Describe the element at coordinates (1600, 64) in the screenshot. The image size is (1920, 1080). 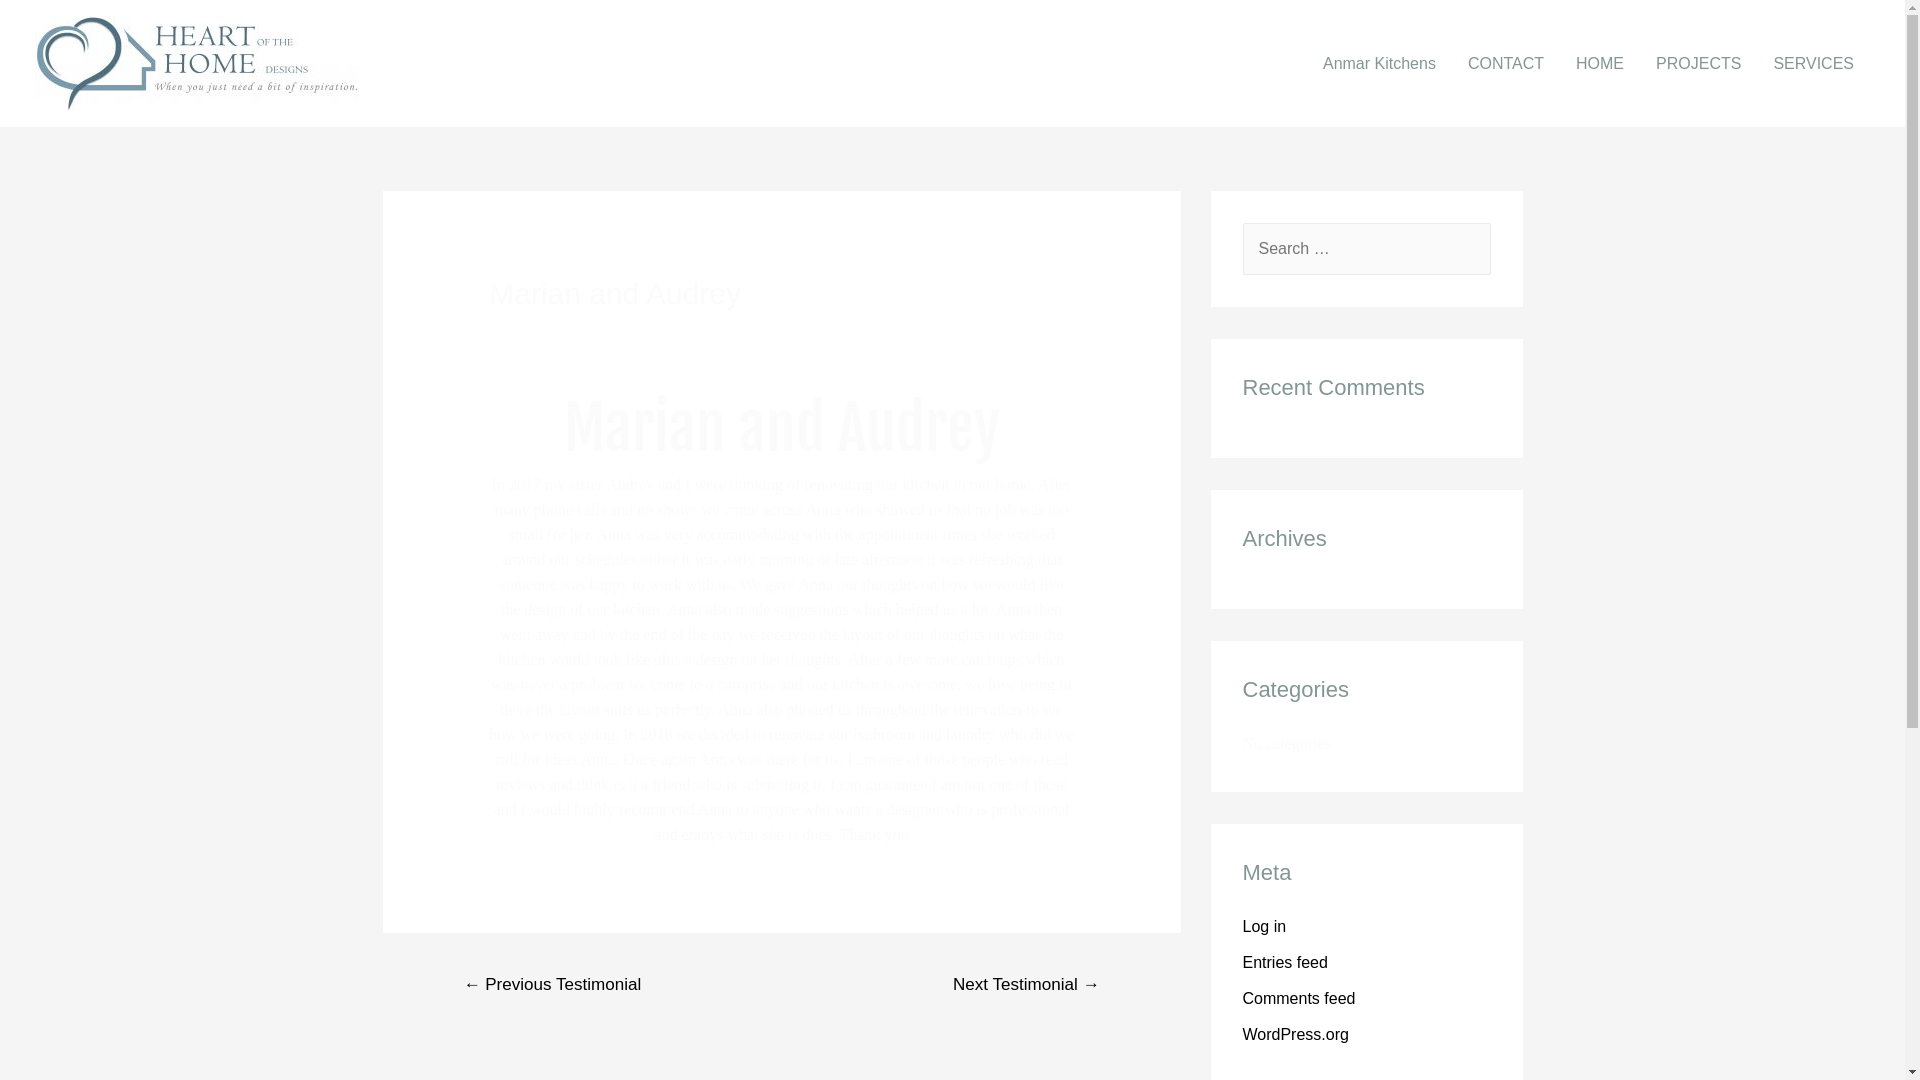
I see `HOME` at that location.